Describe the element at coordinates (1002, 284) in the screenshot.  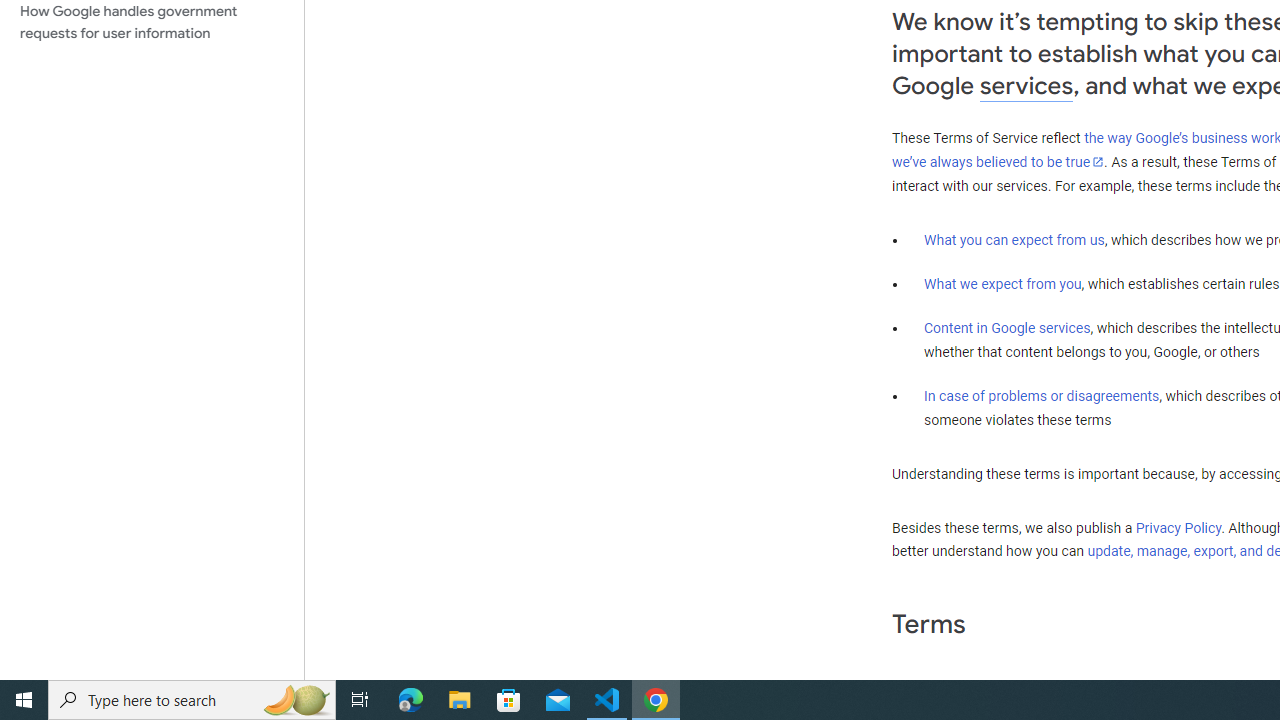
I see `What we expect from you` at that location.